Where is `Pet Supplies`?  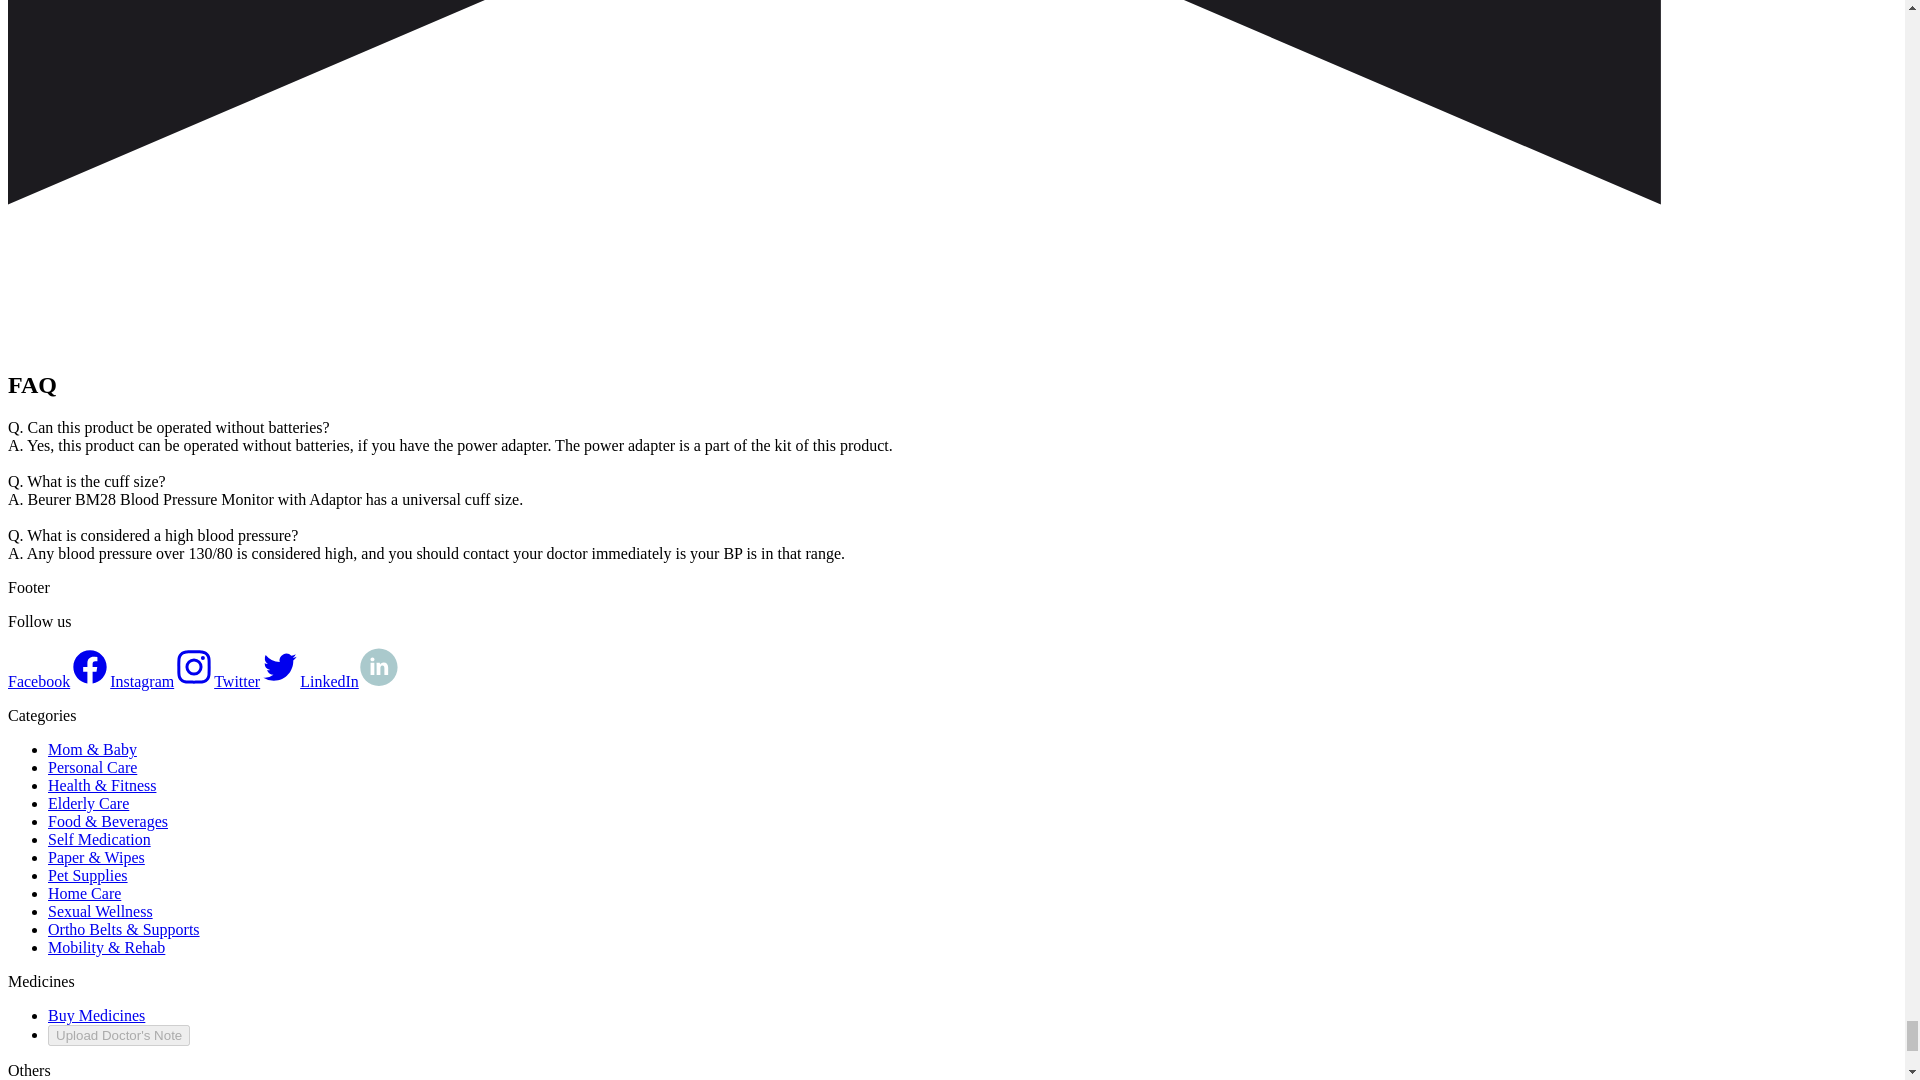 Pet Supplies is located at coordinates (88, 876).